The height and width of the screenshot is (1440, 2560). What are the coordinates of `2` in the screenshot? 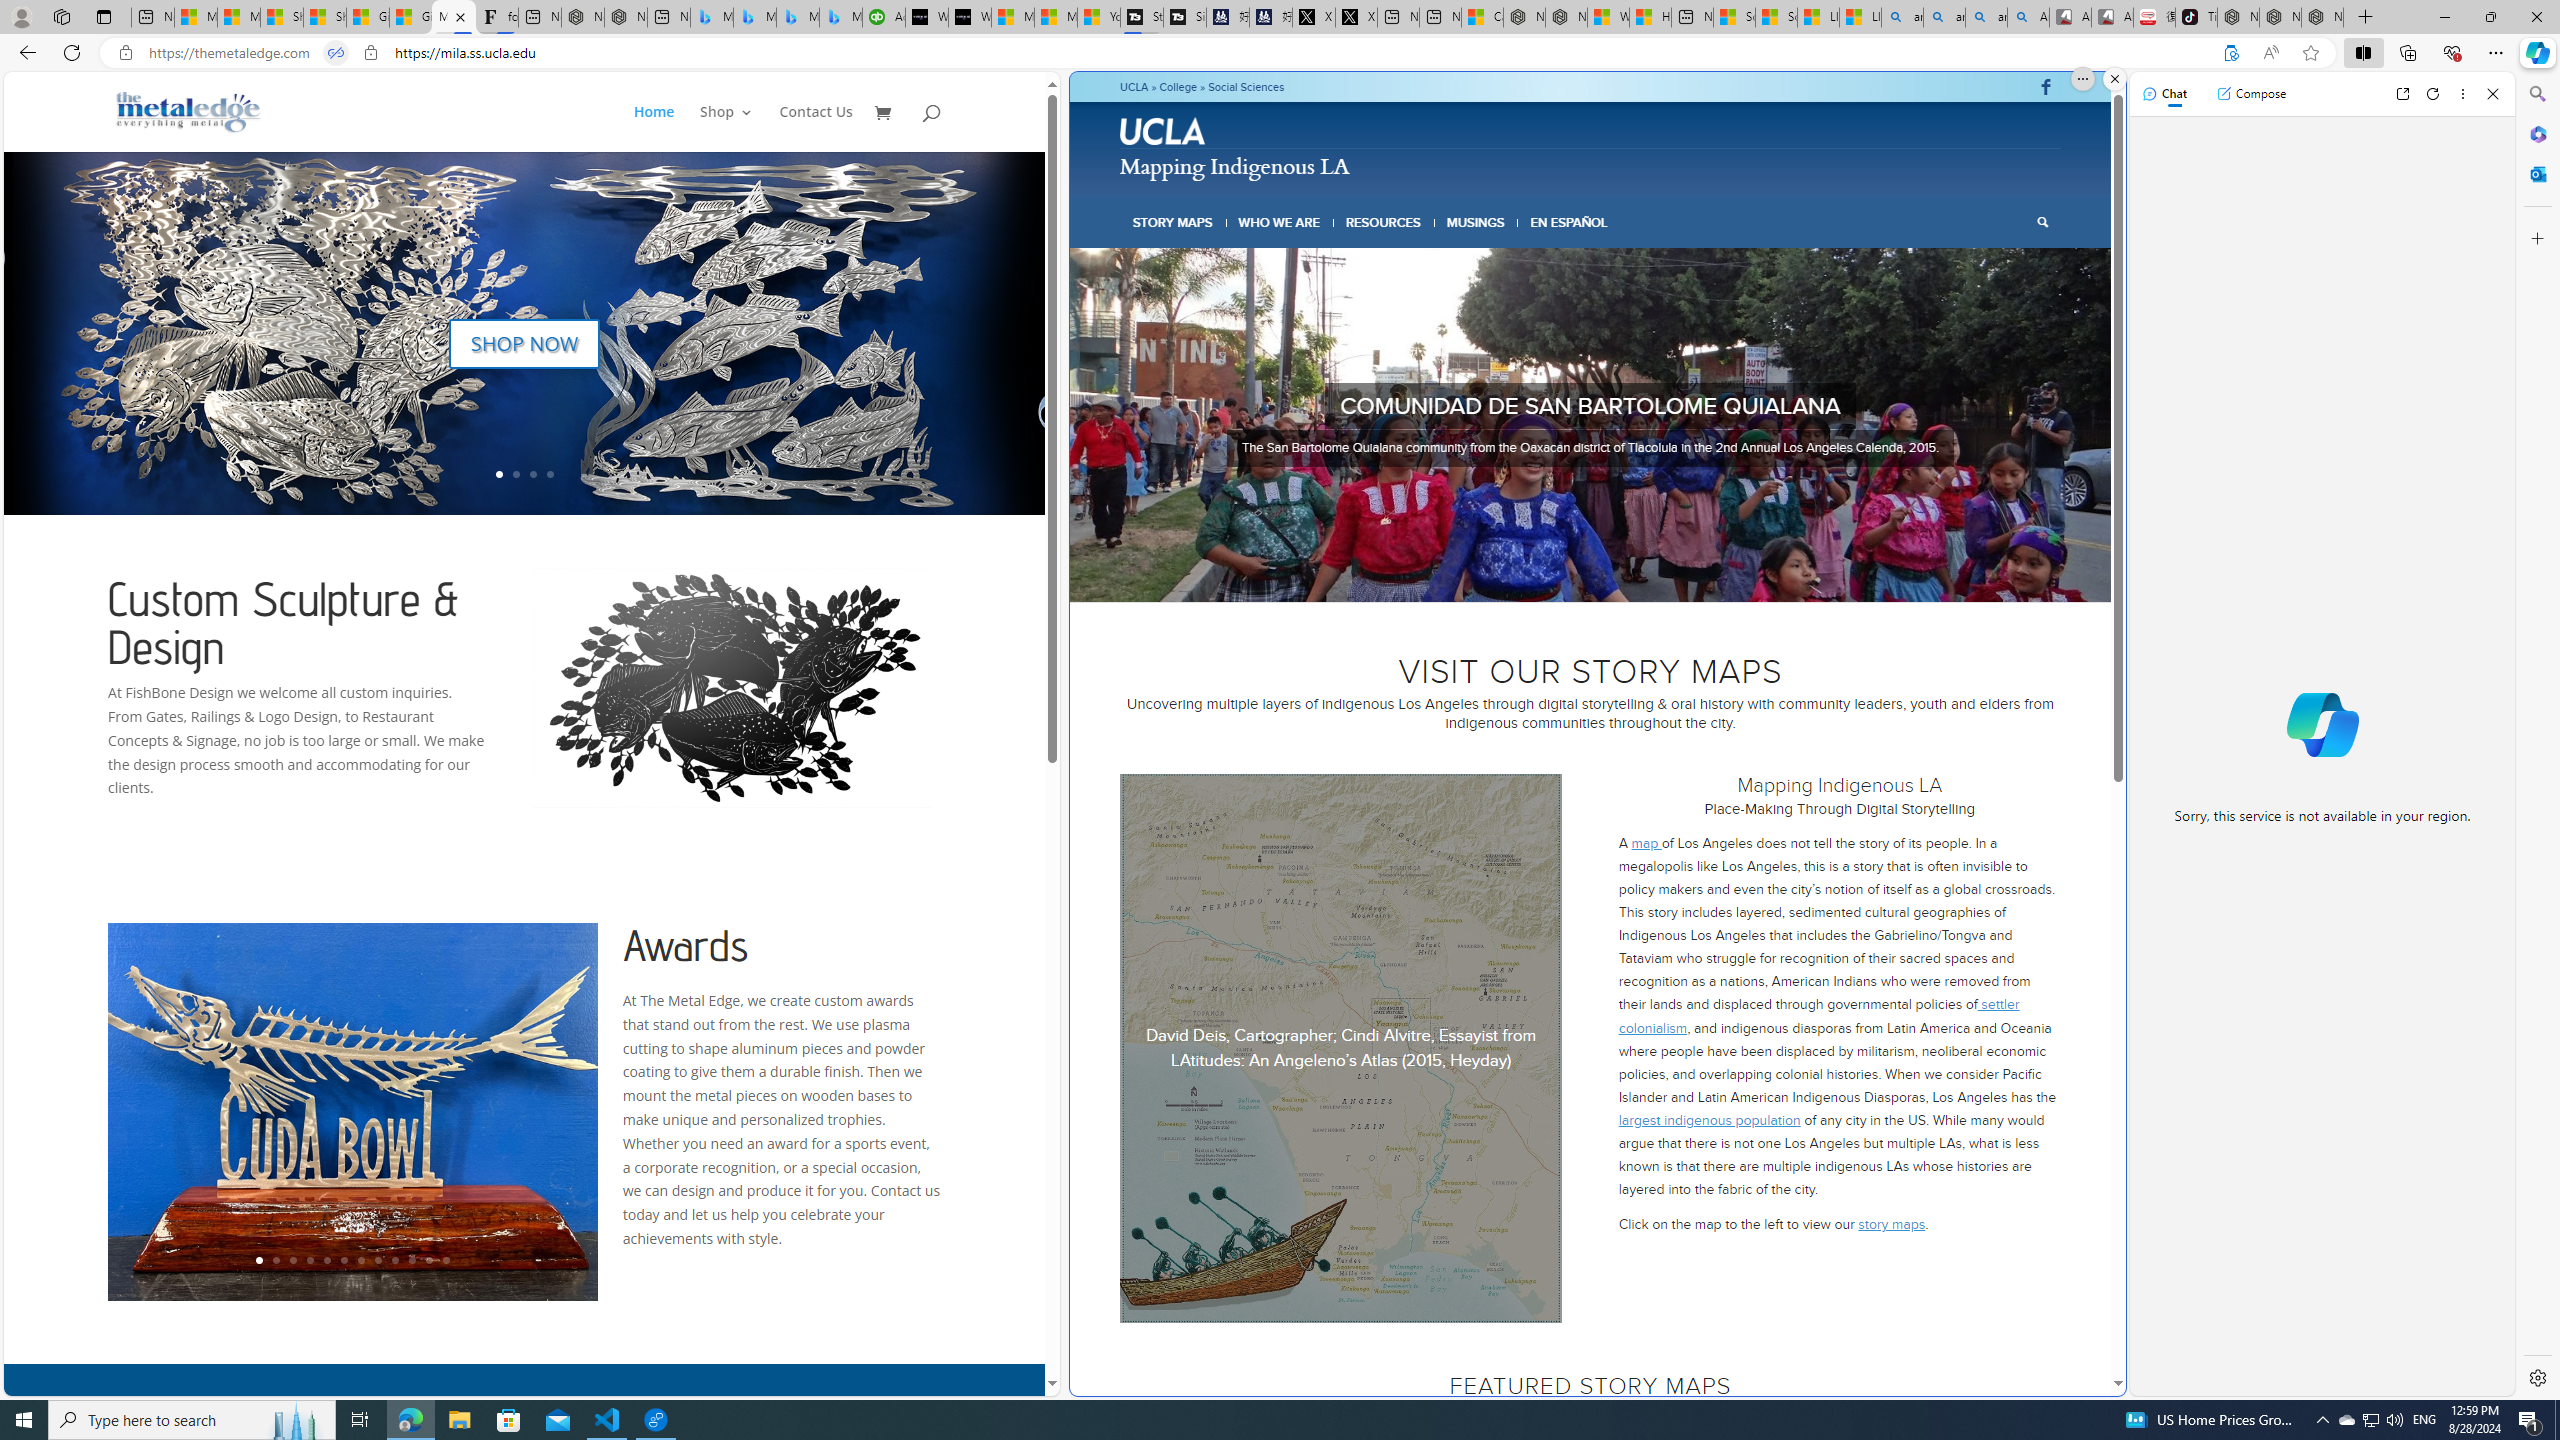 It's located at (1551, 577).